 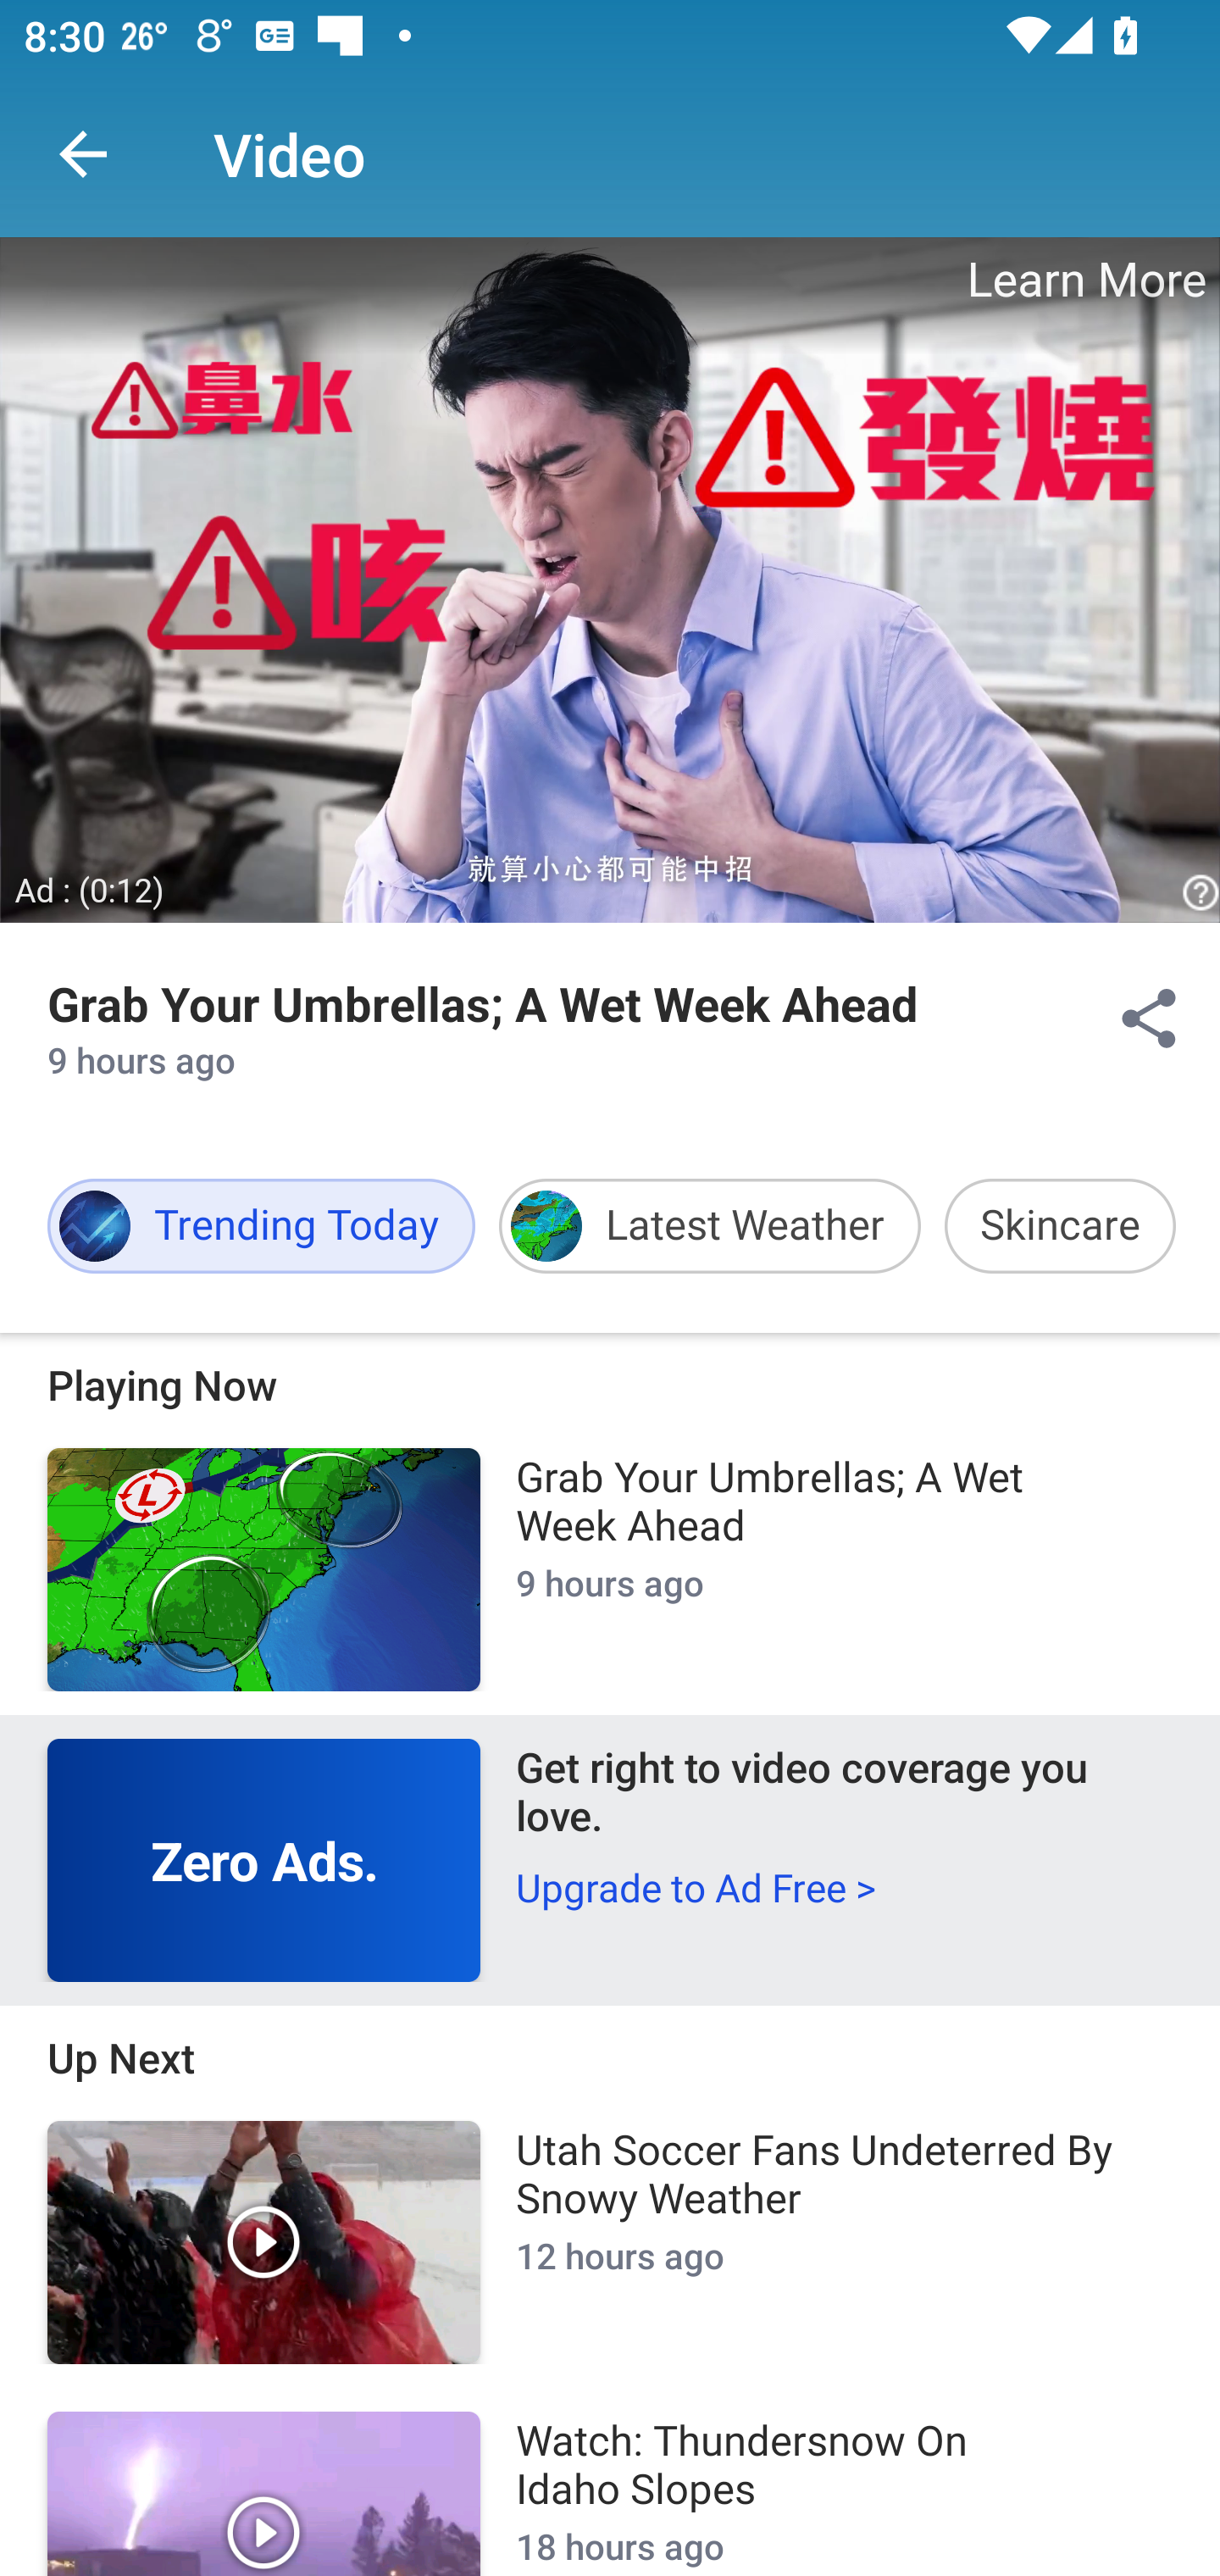 I want to click on Play, so click(x=264, y=2493).